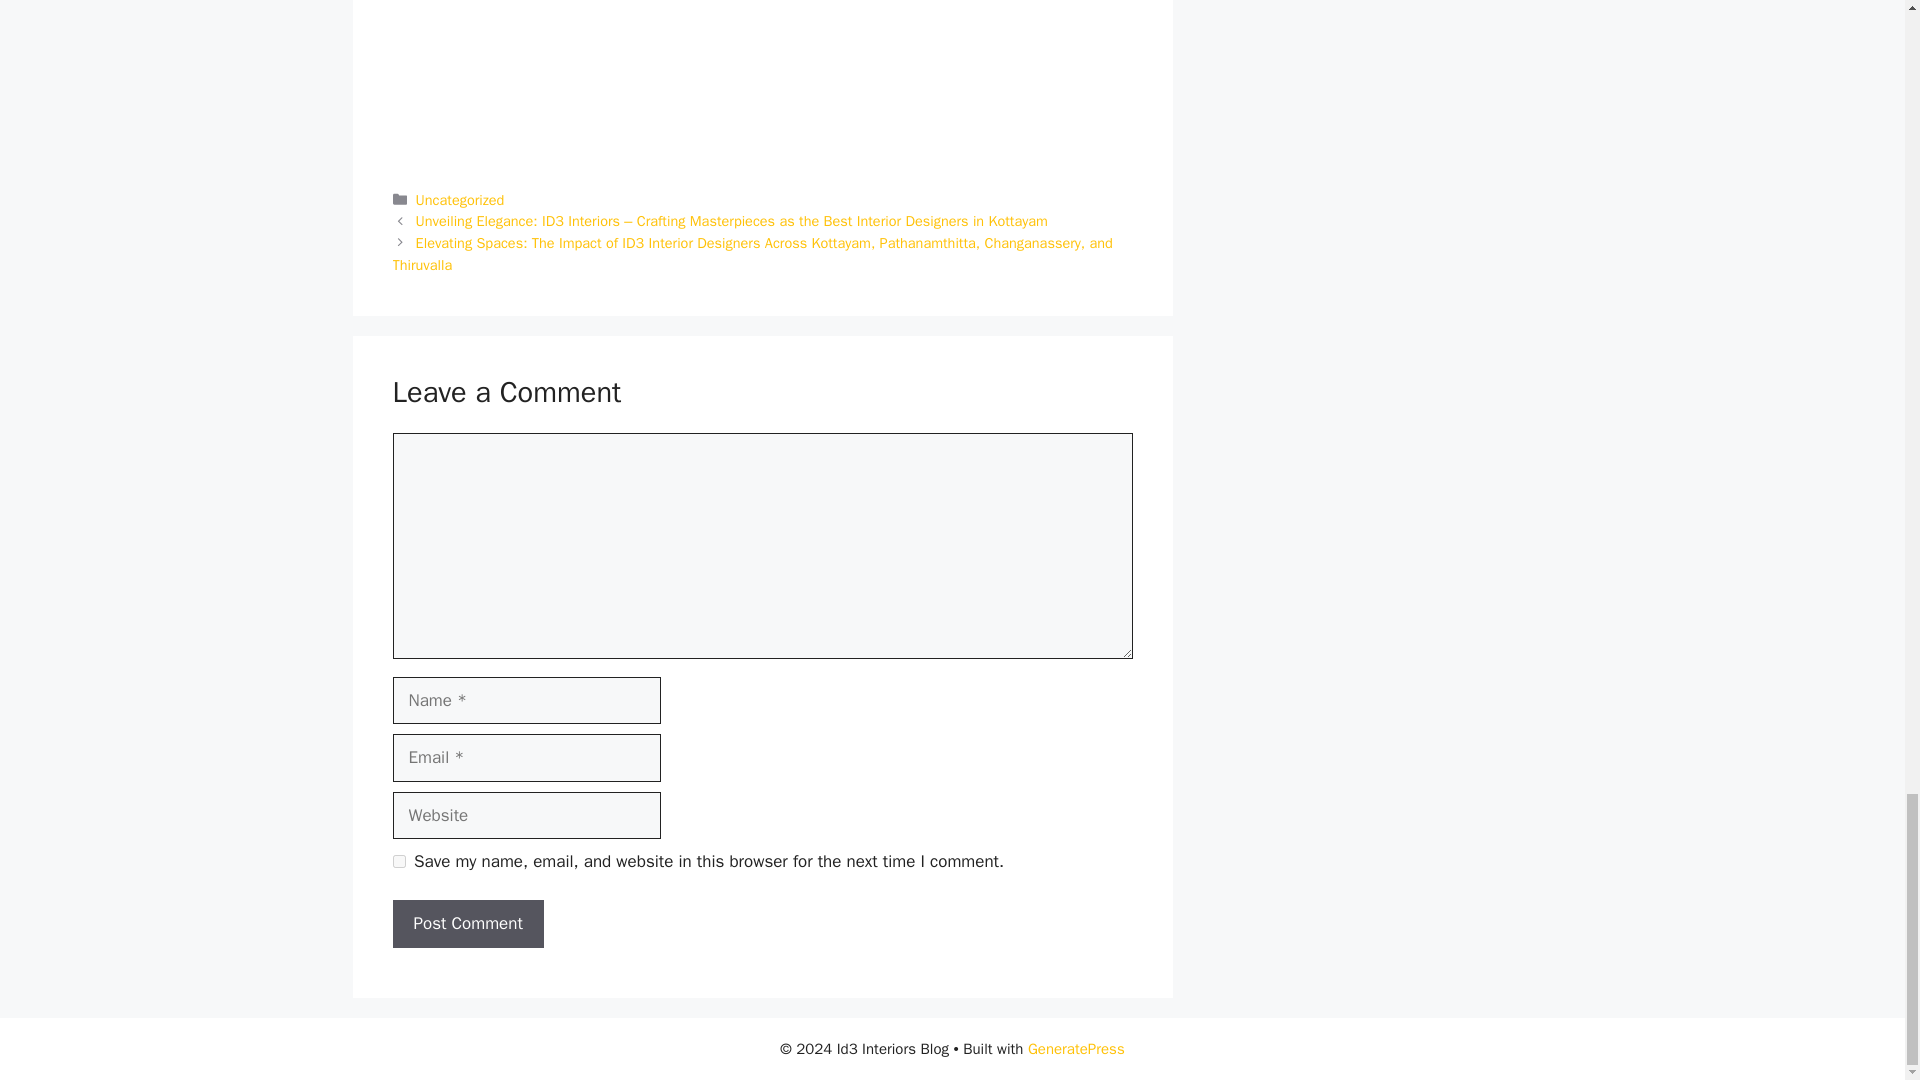 This screenshot has height=1080, width=1920. I want to click on Post Comment, so click(467, 924).